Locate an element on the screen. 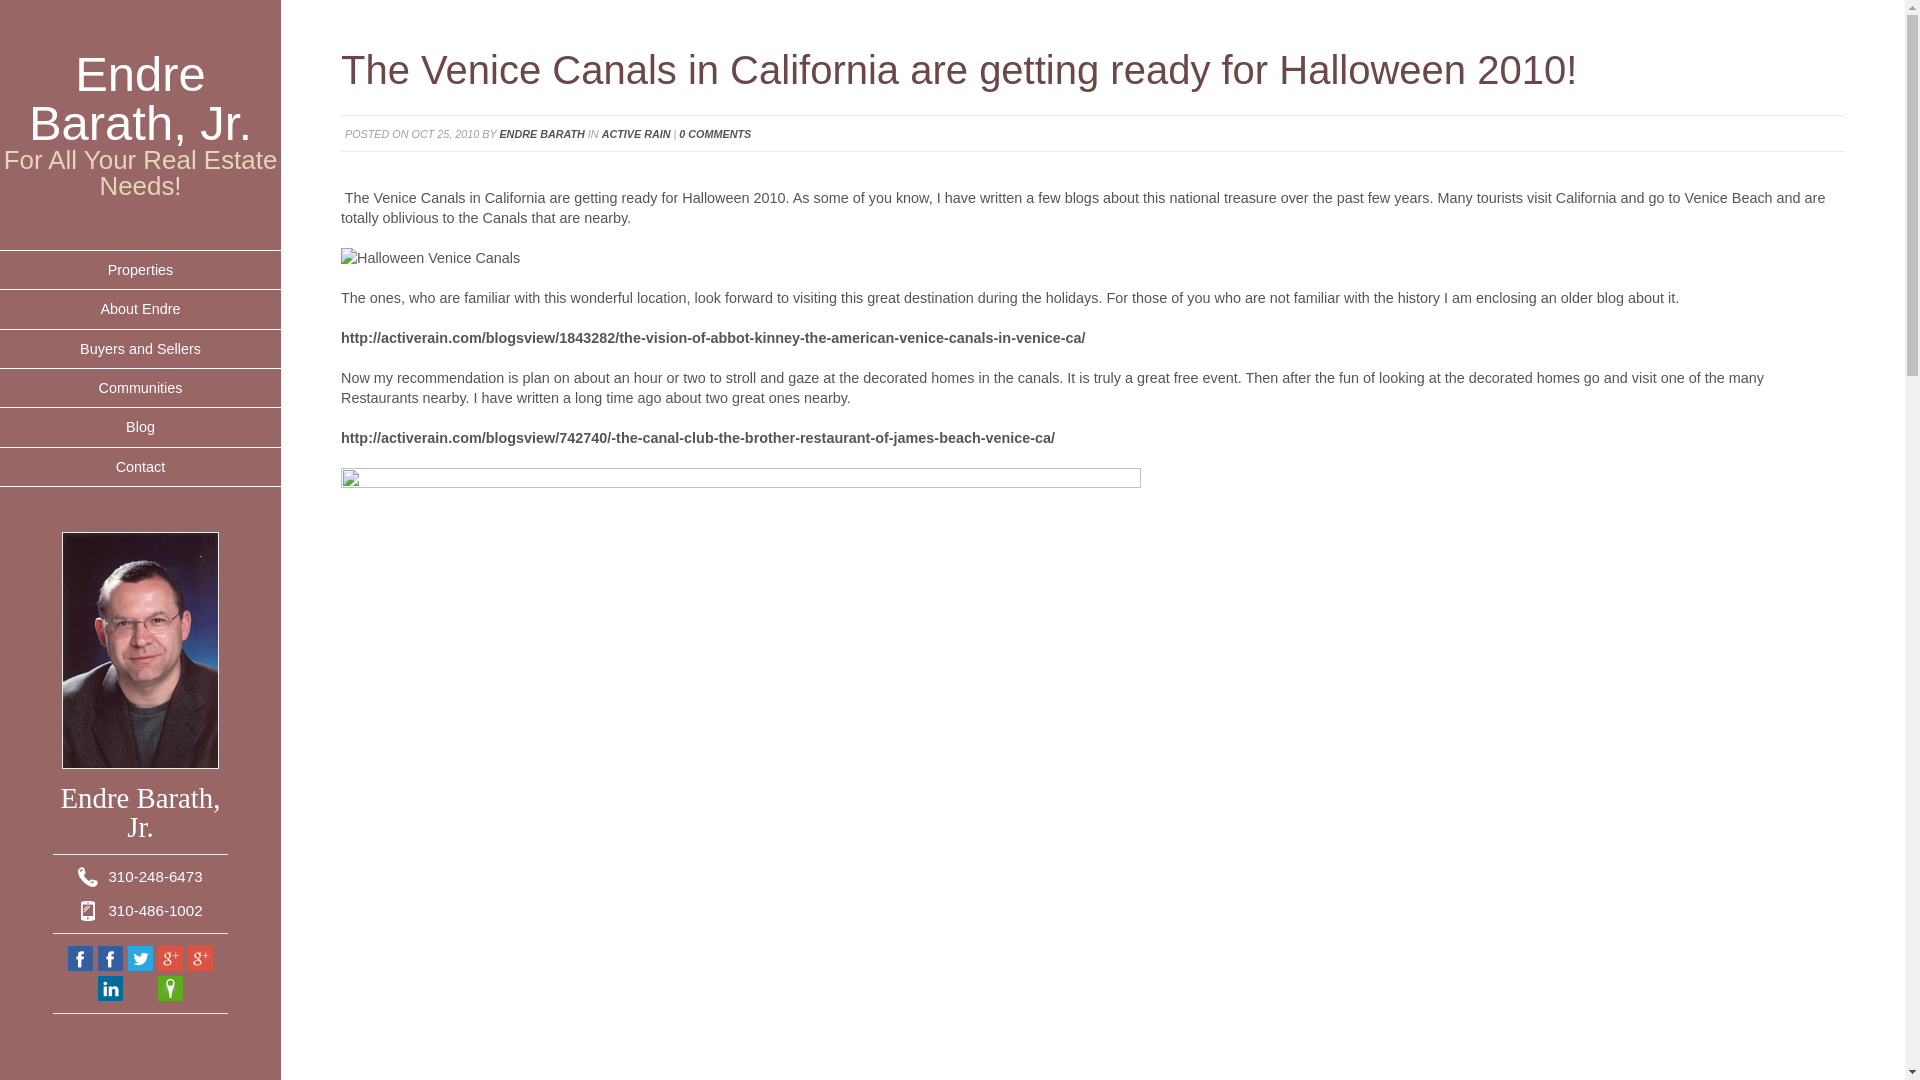  Buyers and Sellers is located at coordinates (140, 350).